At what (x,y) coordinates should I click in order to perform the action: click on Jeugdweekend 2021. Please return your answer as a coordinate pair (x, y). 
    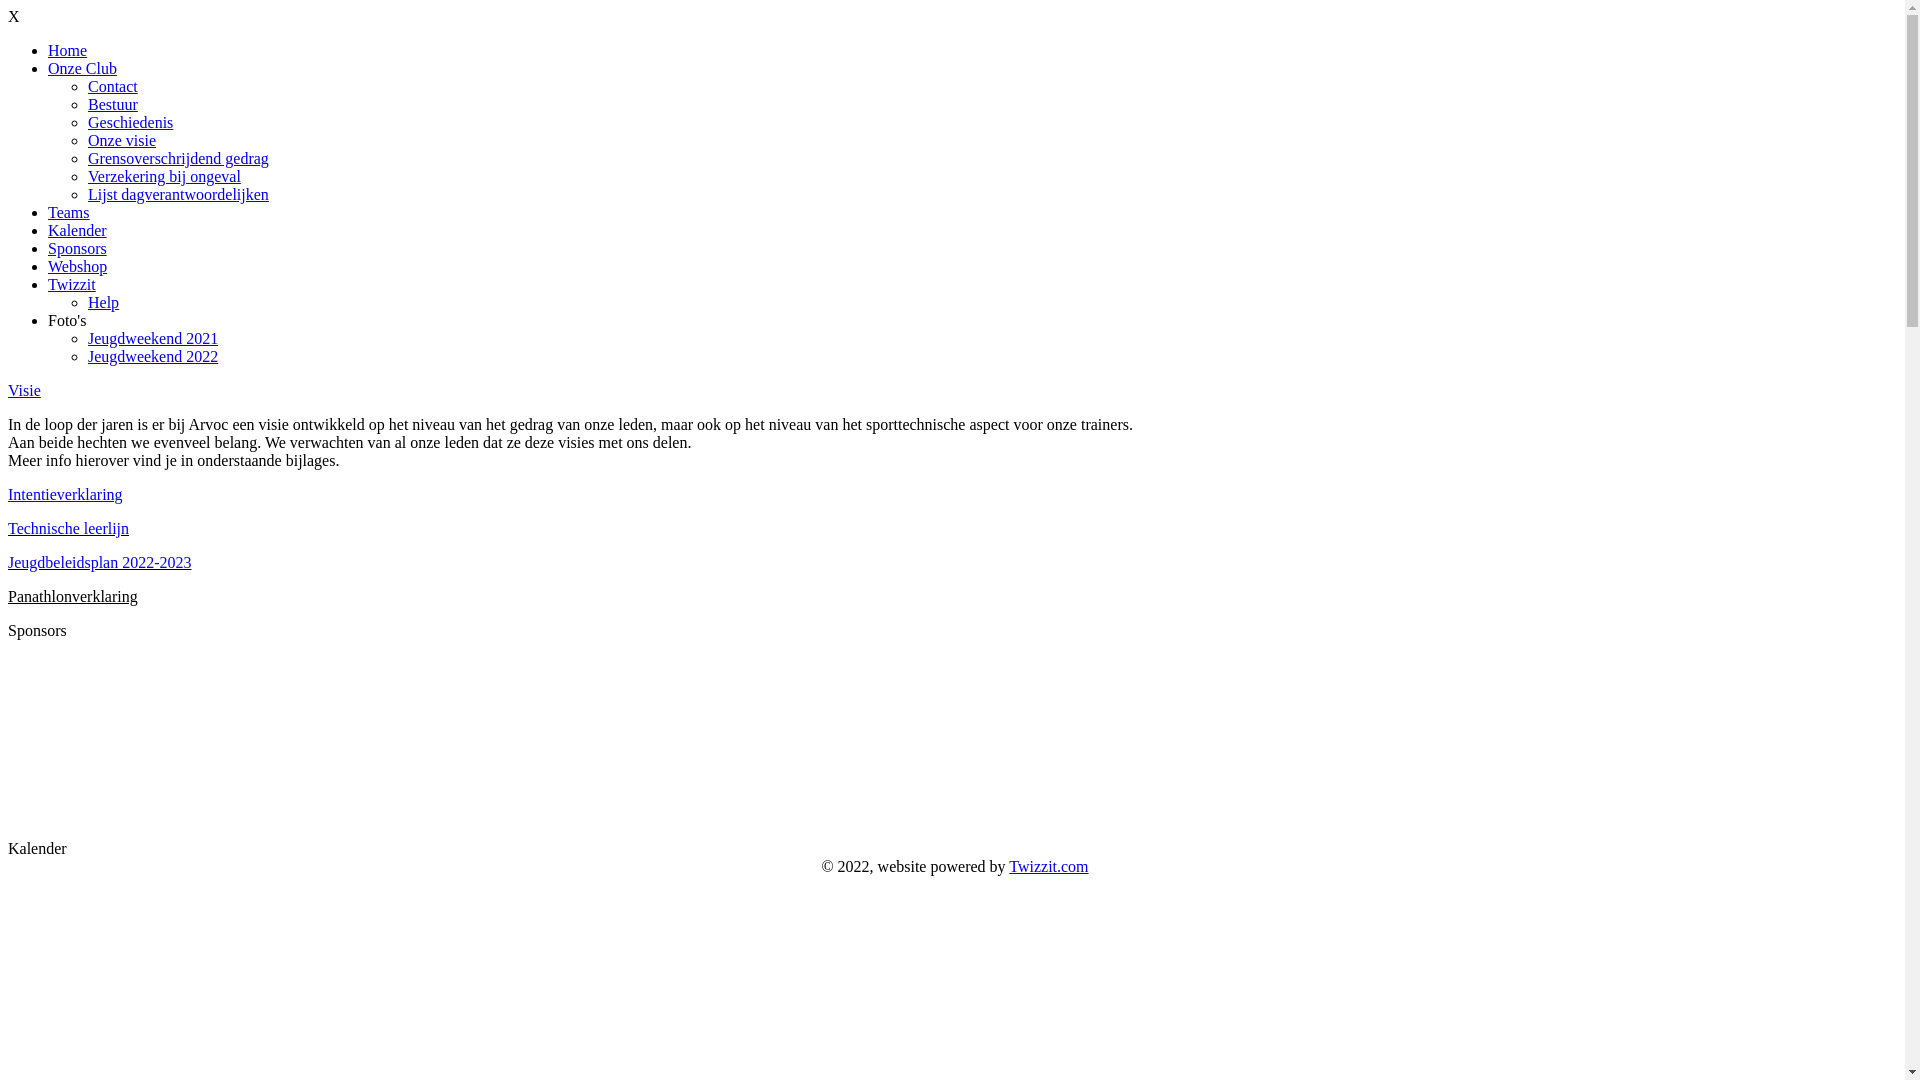
    Looking at the image, I should click on (153, 338).